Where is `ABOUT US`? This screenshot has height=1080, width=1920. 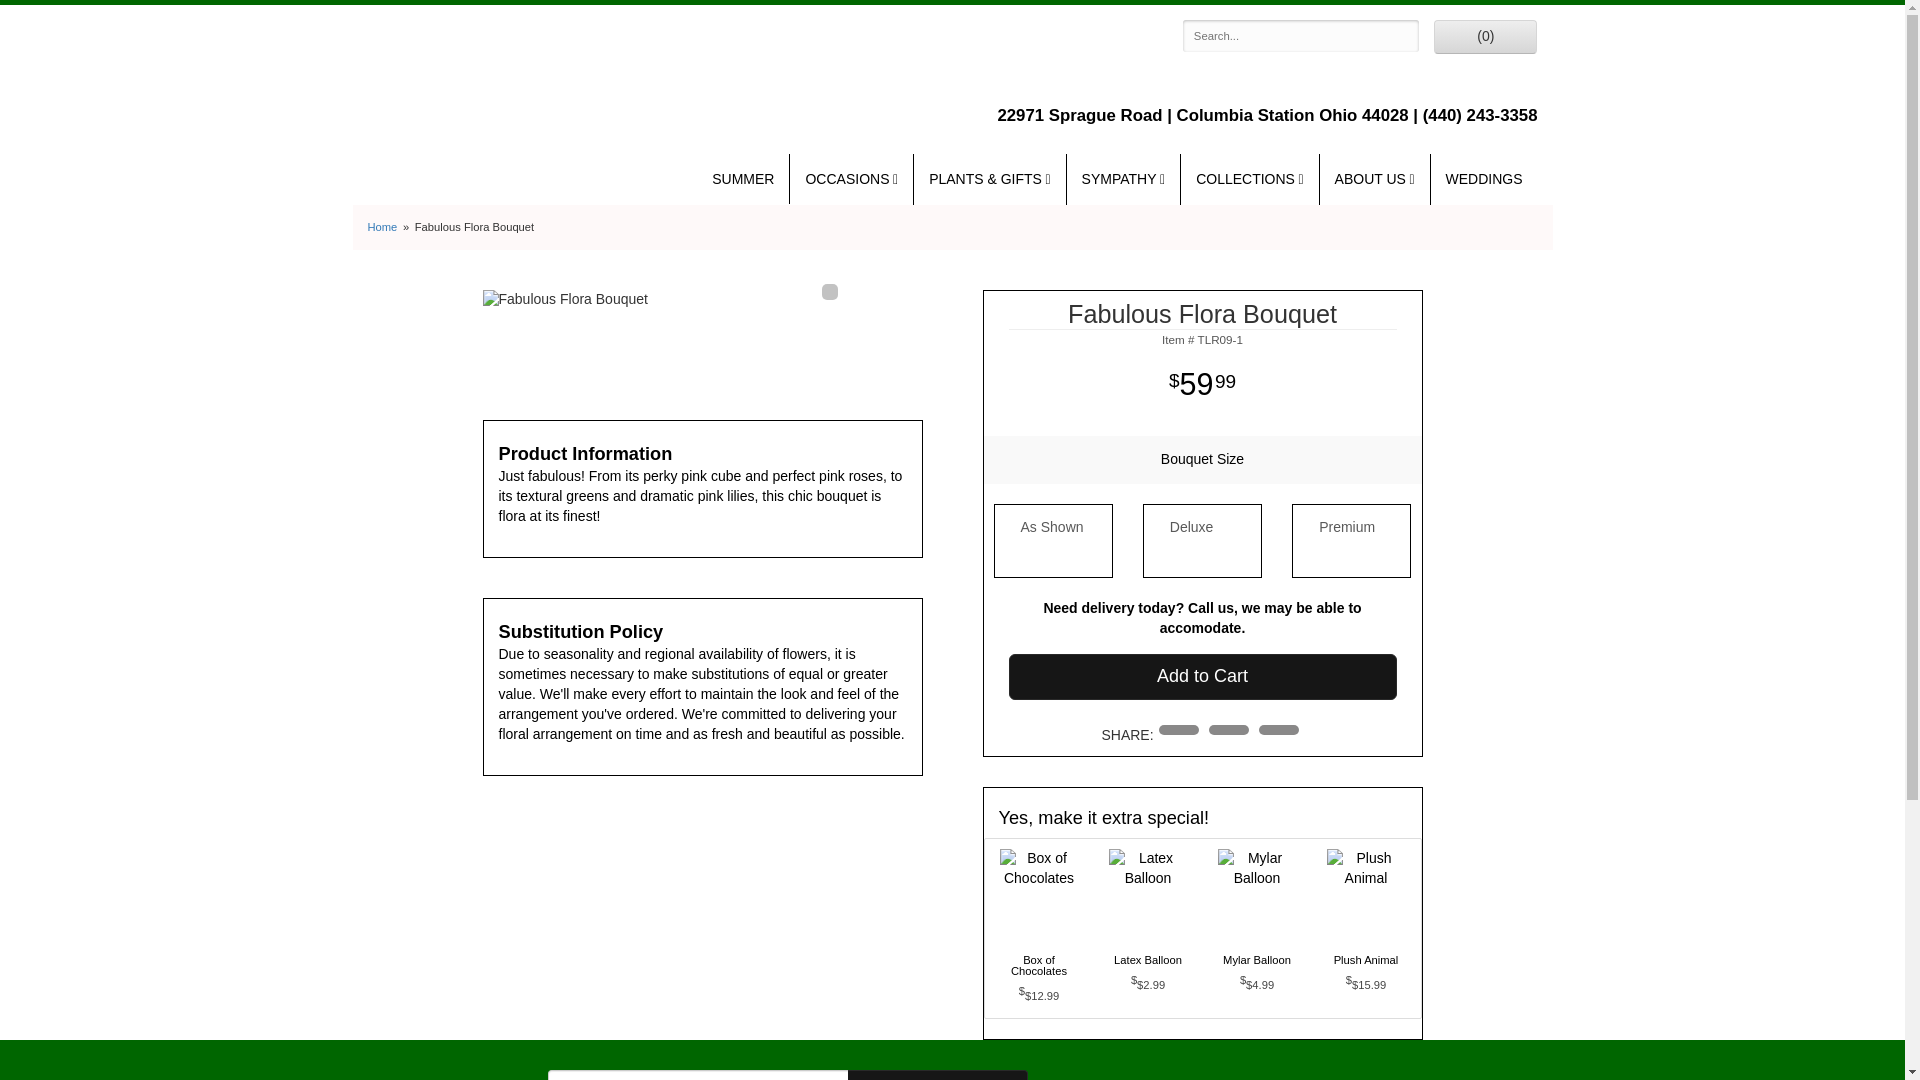 ABOUT US is located at coordinates (1375, 180).